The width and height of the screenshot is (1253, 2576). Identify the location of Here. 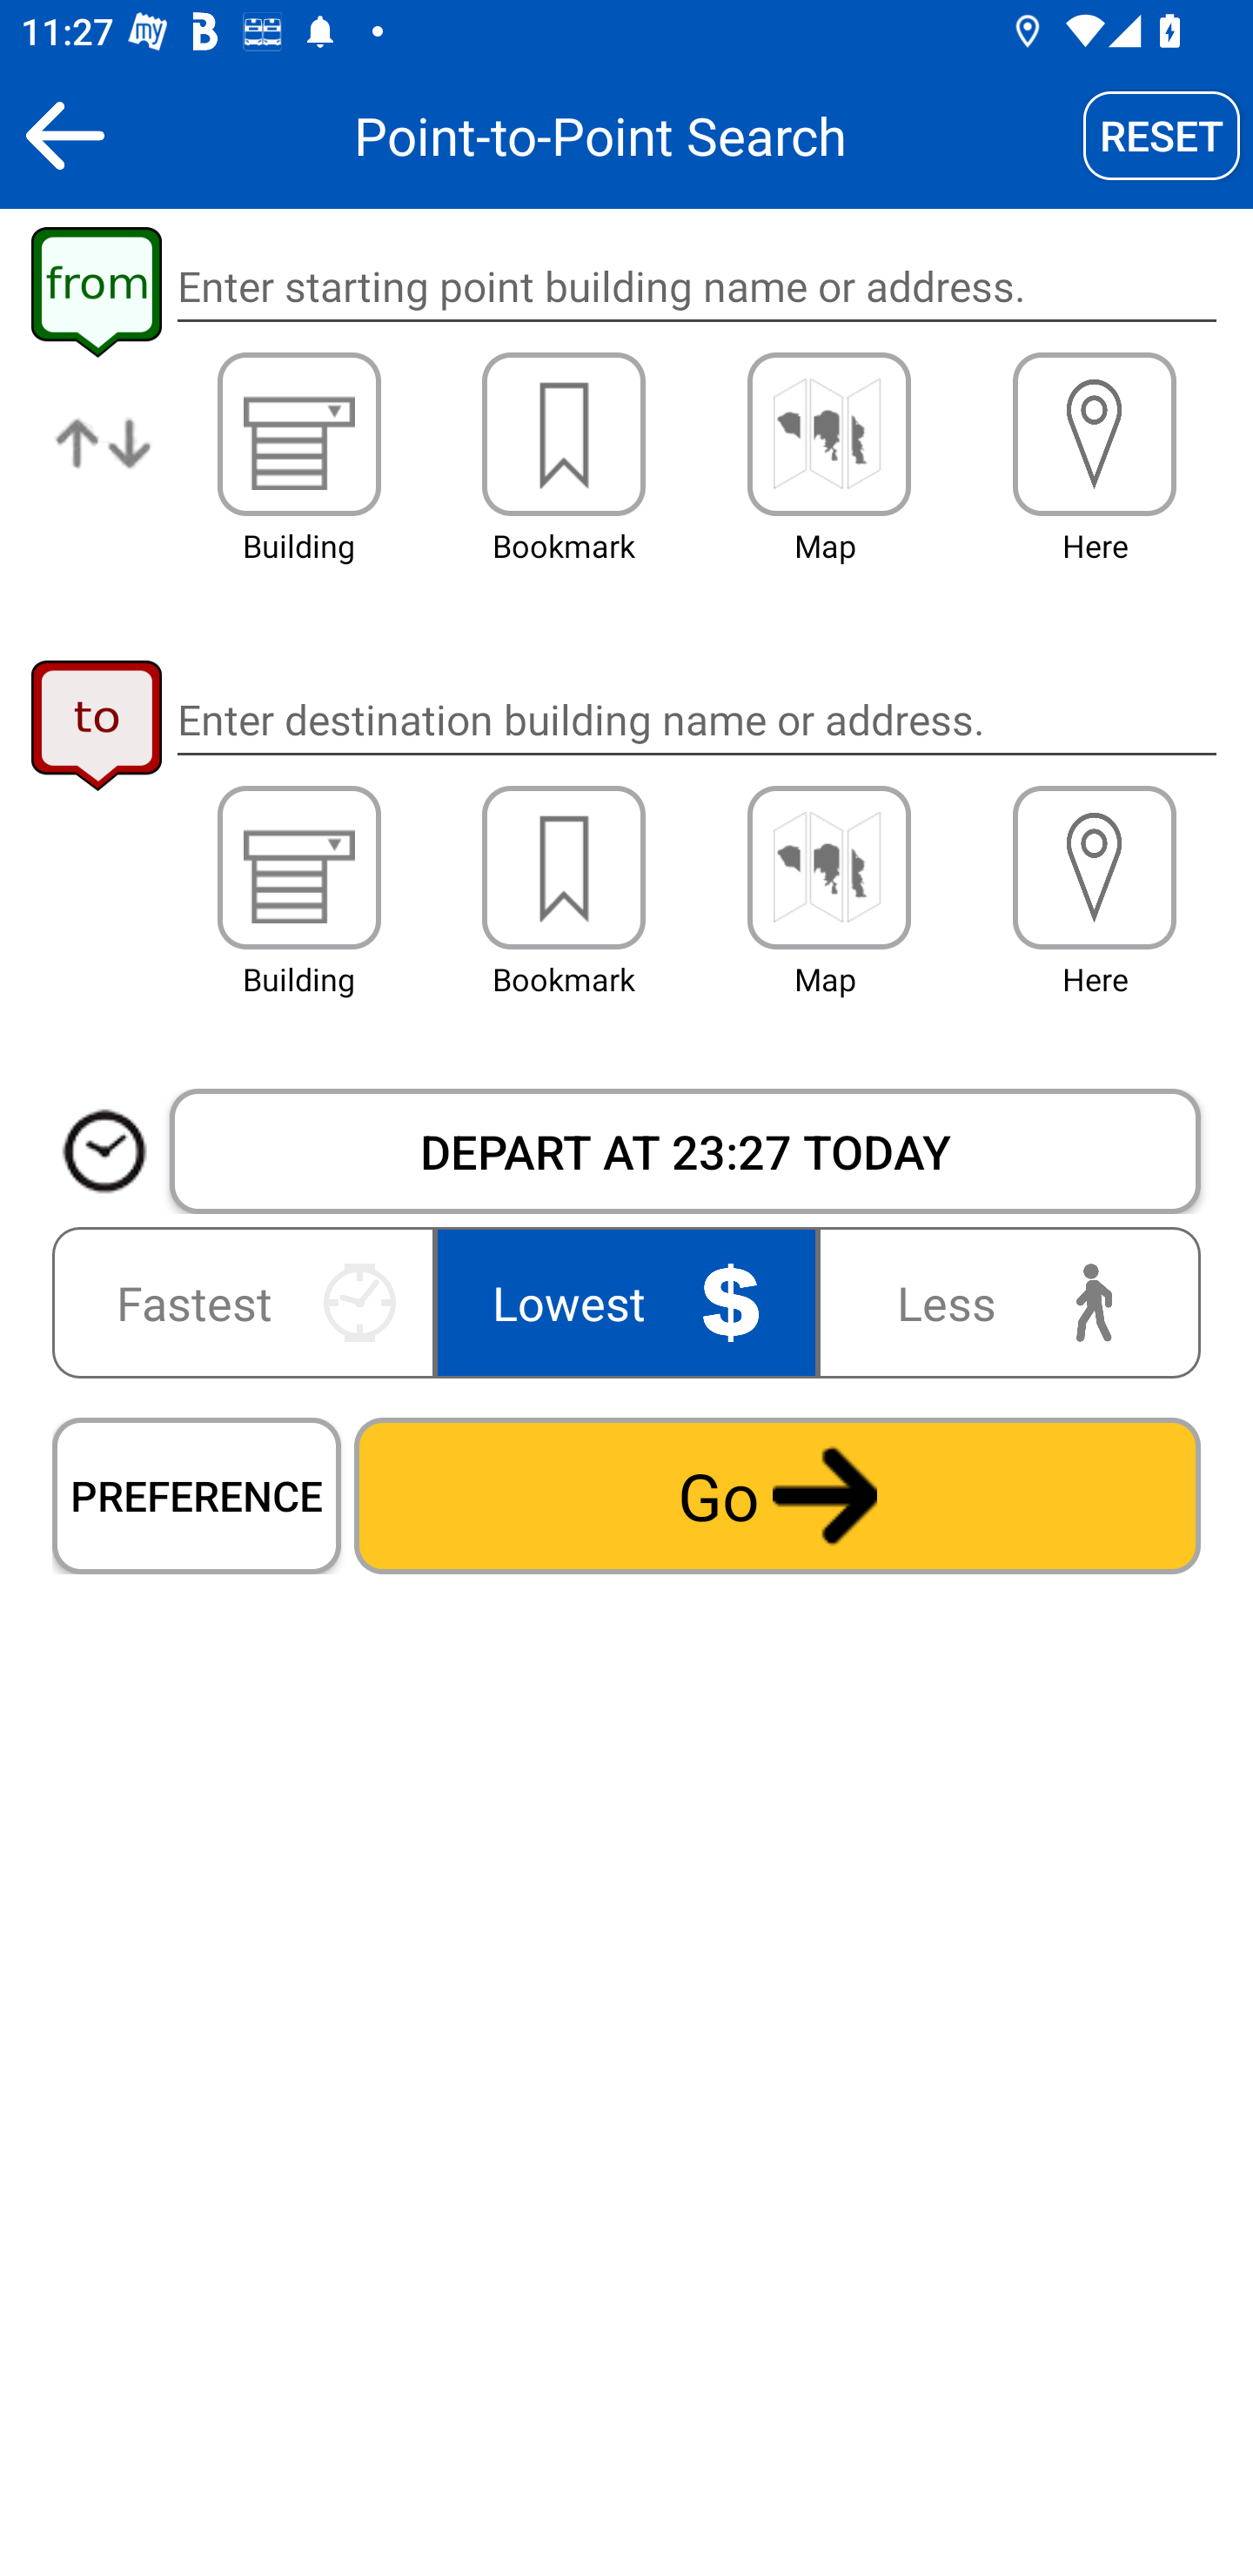
(1095, 433).